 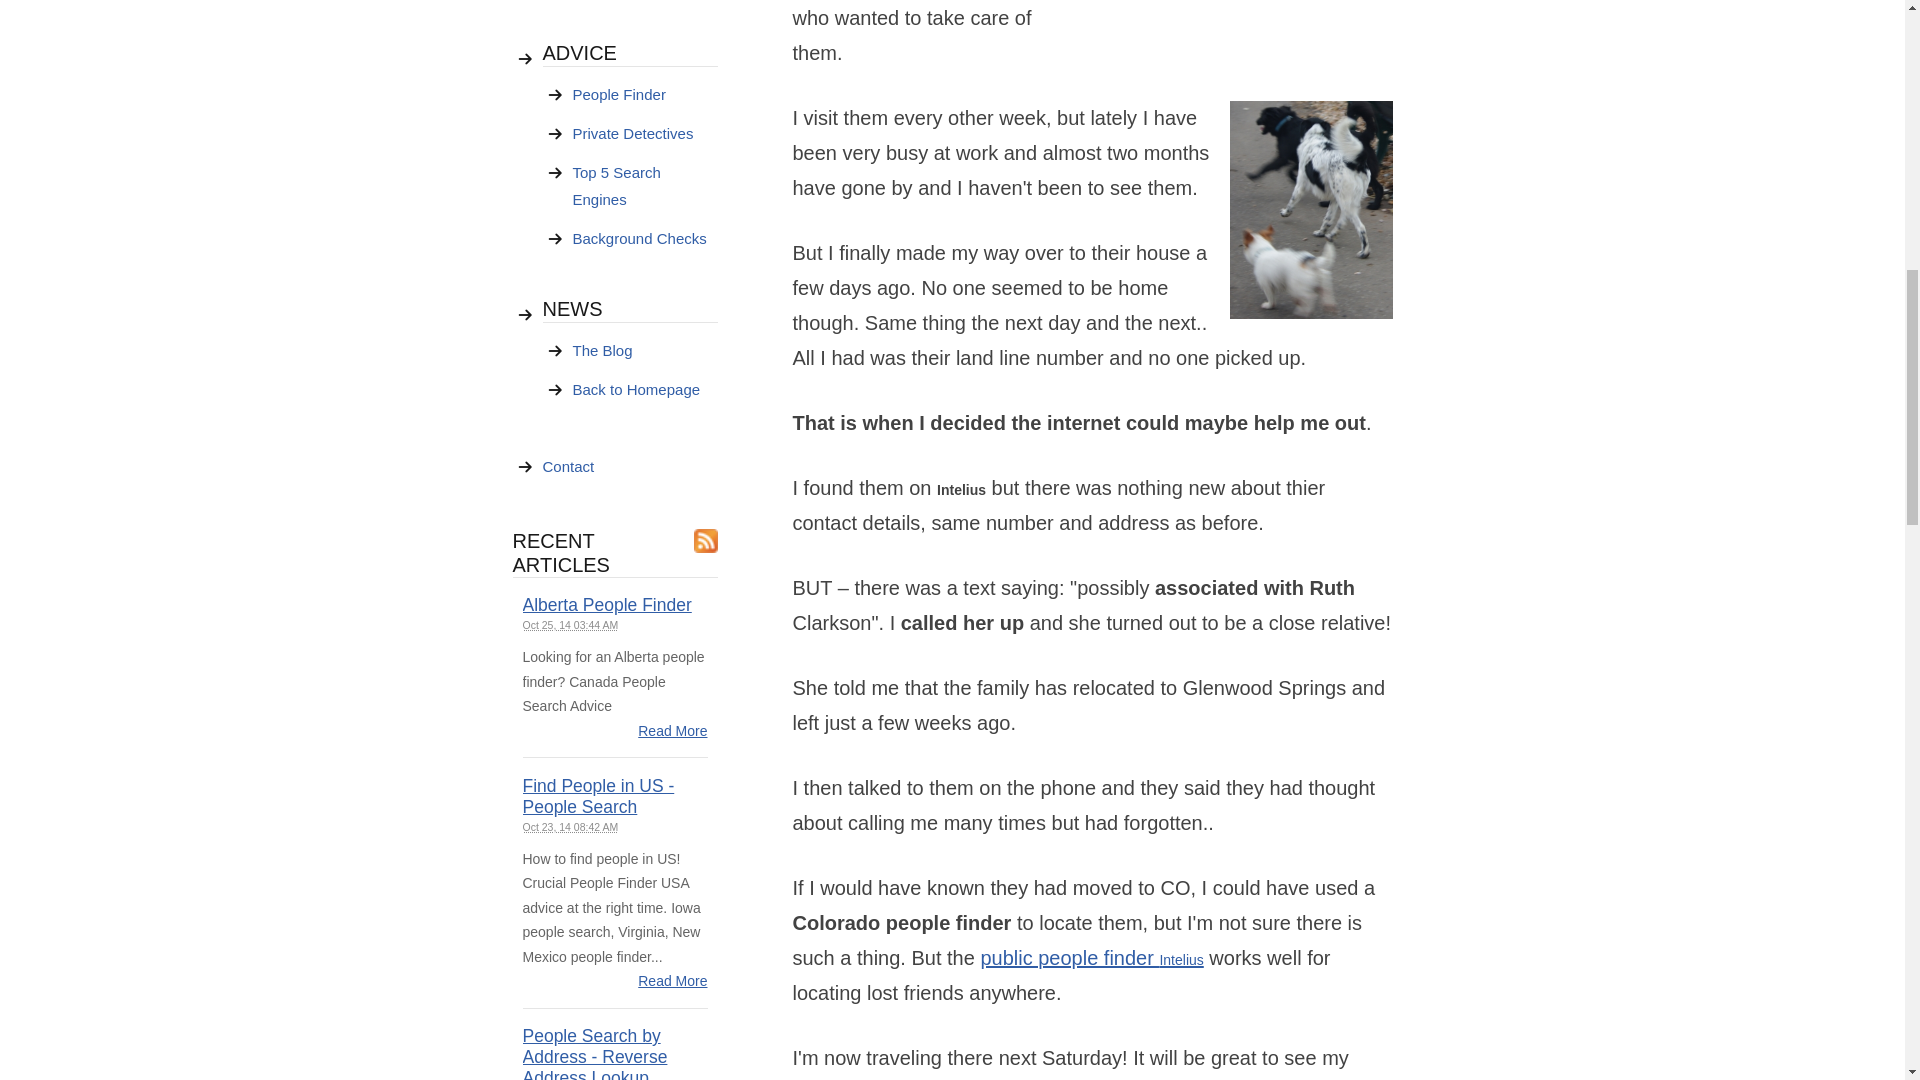 What do you see at coordinates (570, 624) in the screenshot?
I see `2014-10-25T03:44:22-0400` at bounding box center [570, 624].